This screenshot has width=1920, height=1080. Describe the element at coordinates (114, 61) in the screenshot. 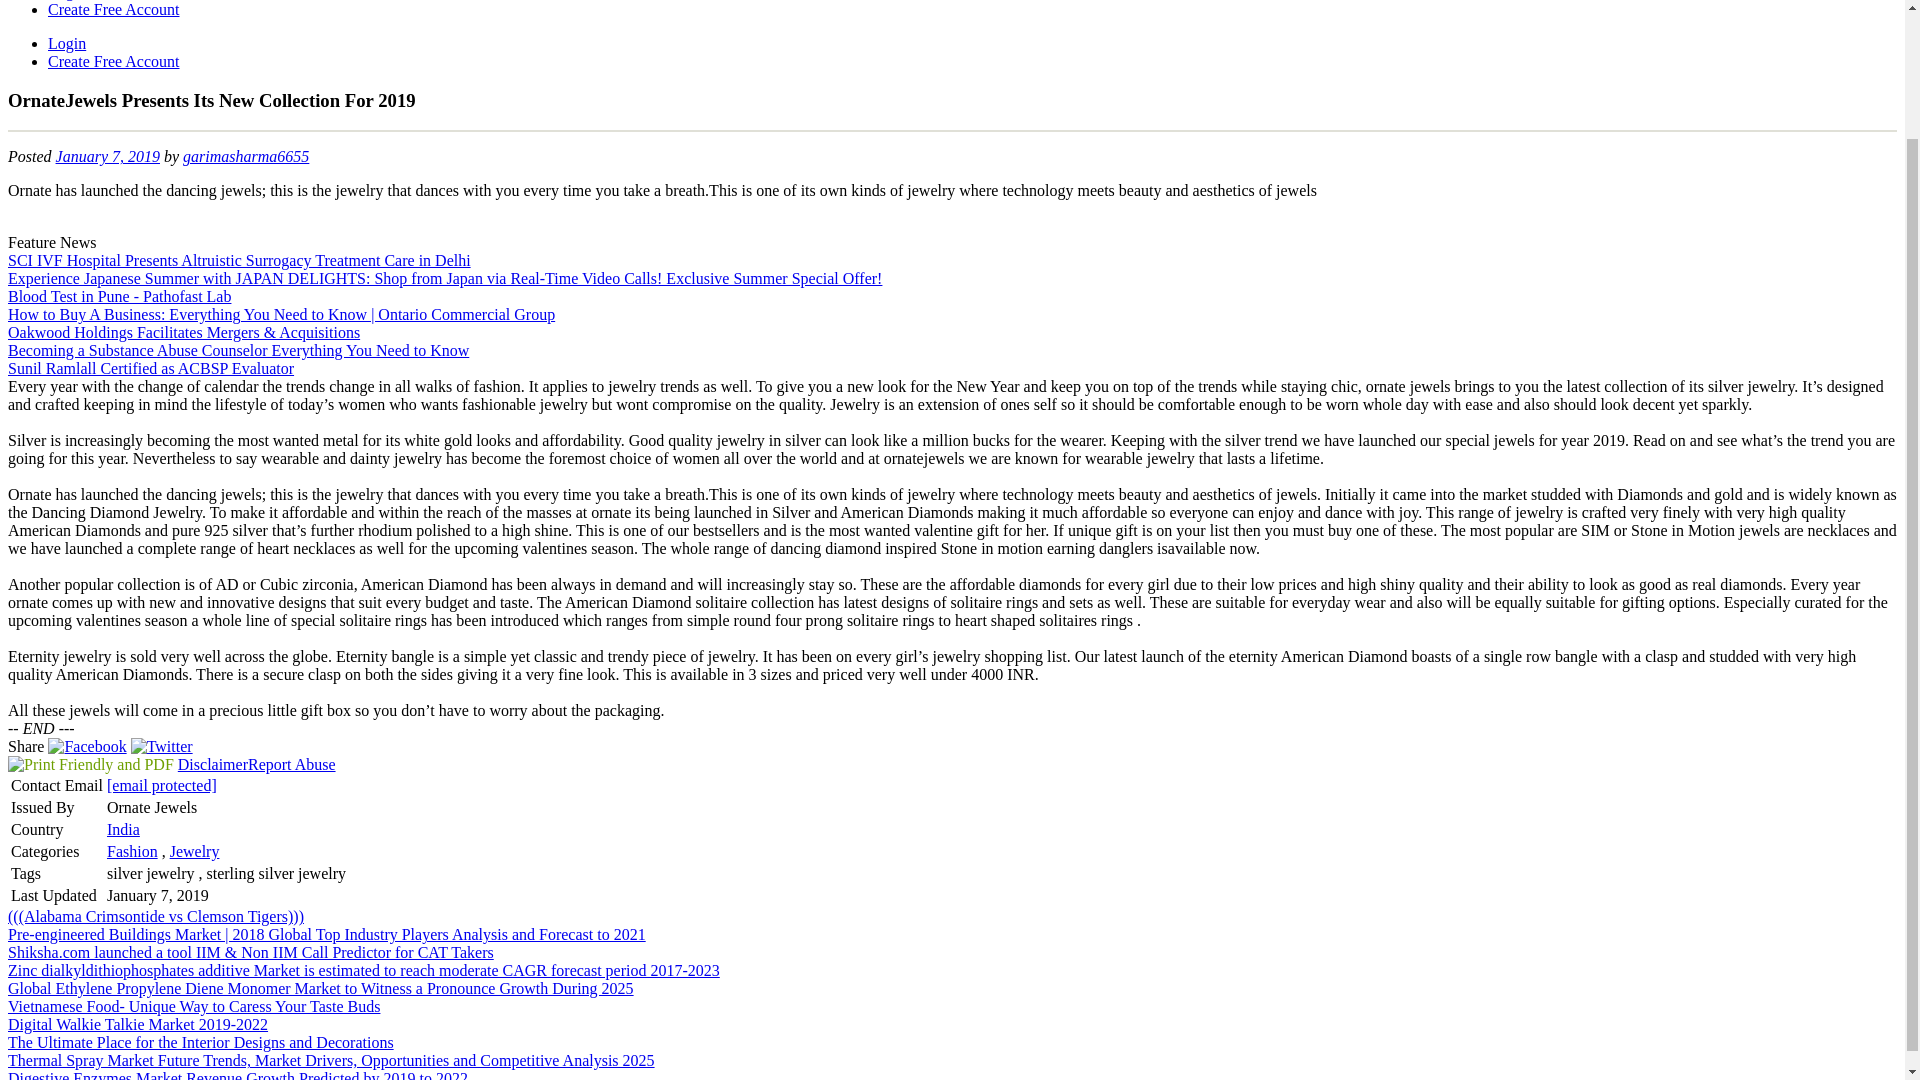

I see `Create Free Account` at that location.